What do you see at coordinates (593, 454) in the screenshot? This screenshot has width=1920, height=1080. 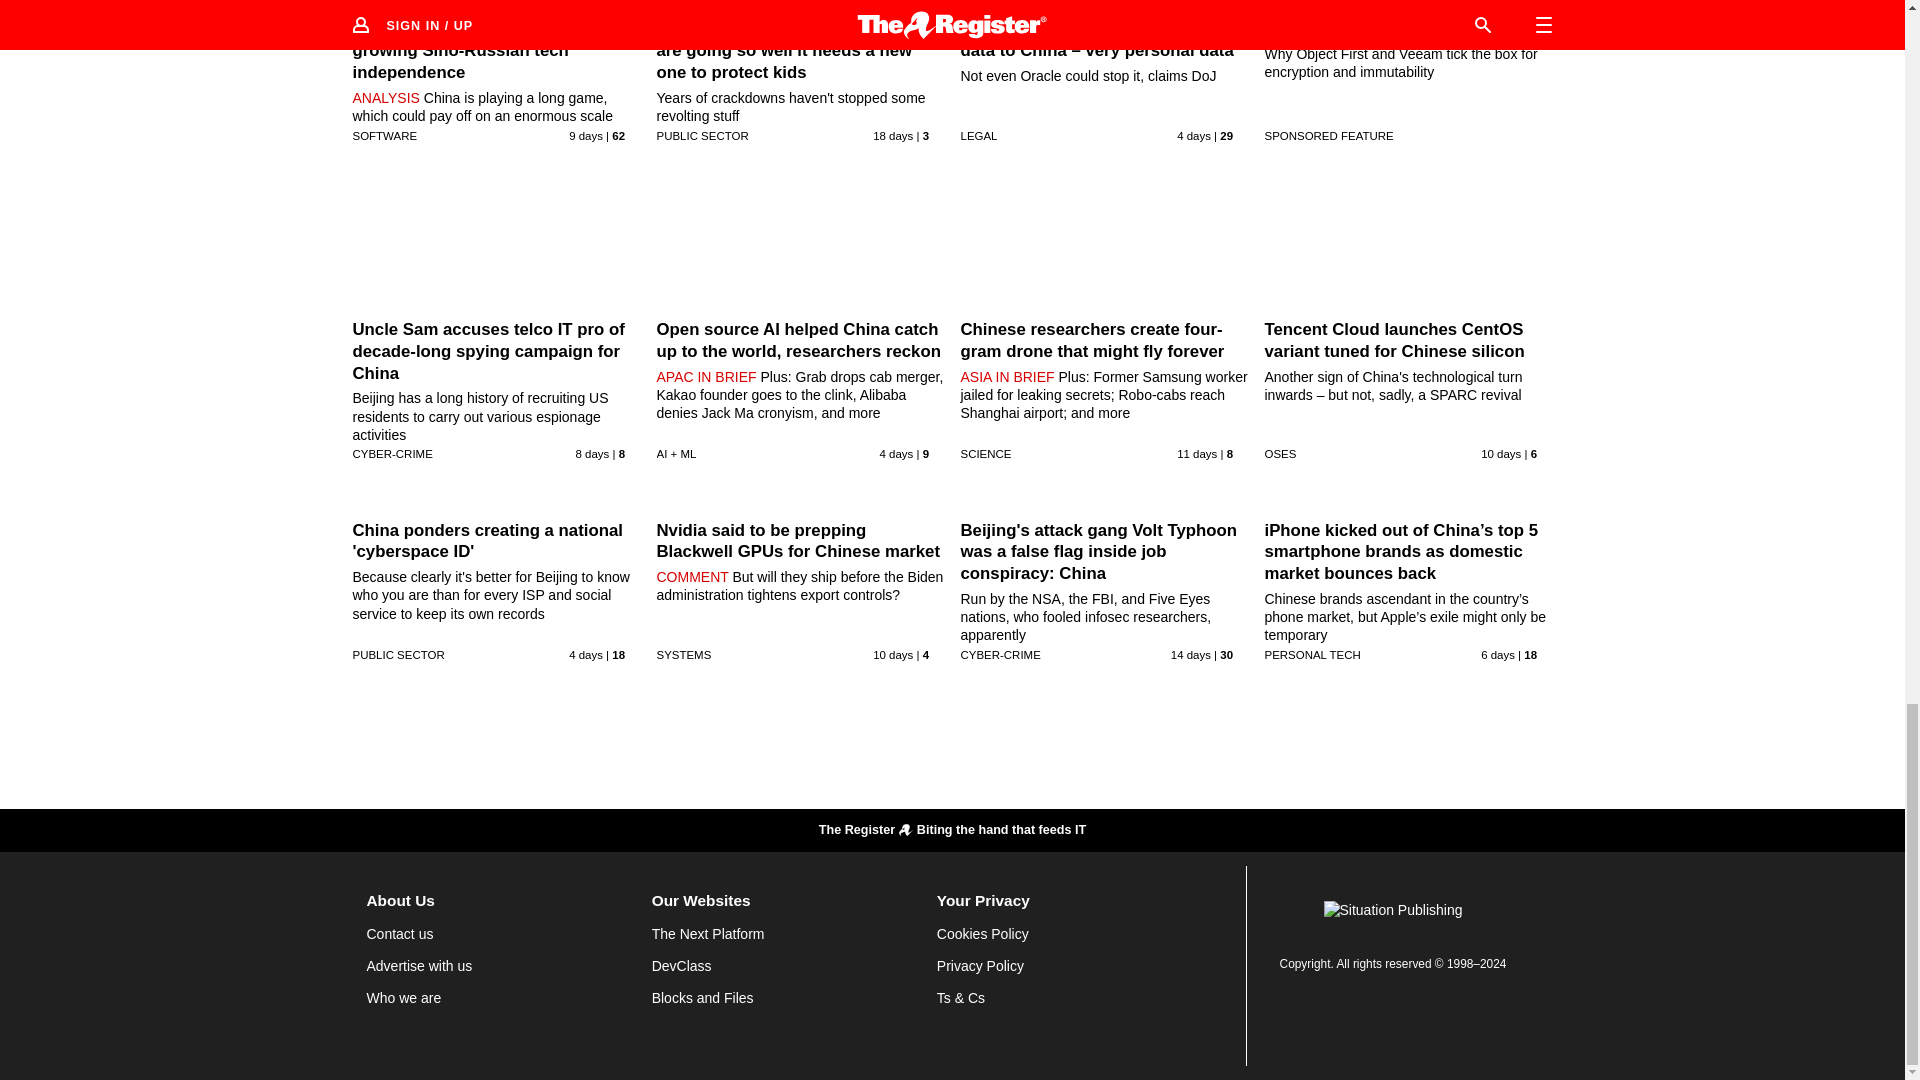 I see `25 Jul 2024 17:15` at bounding box center [593, 454].